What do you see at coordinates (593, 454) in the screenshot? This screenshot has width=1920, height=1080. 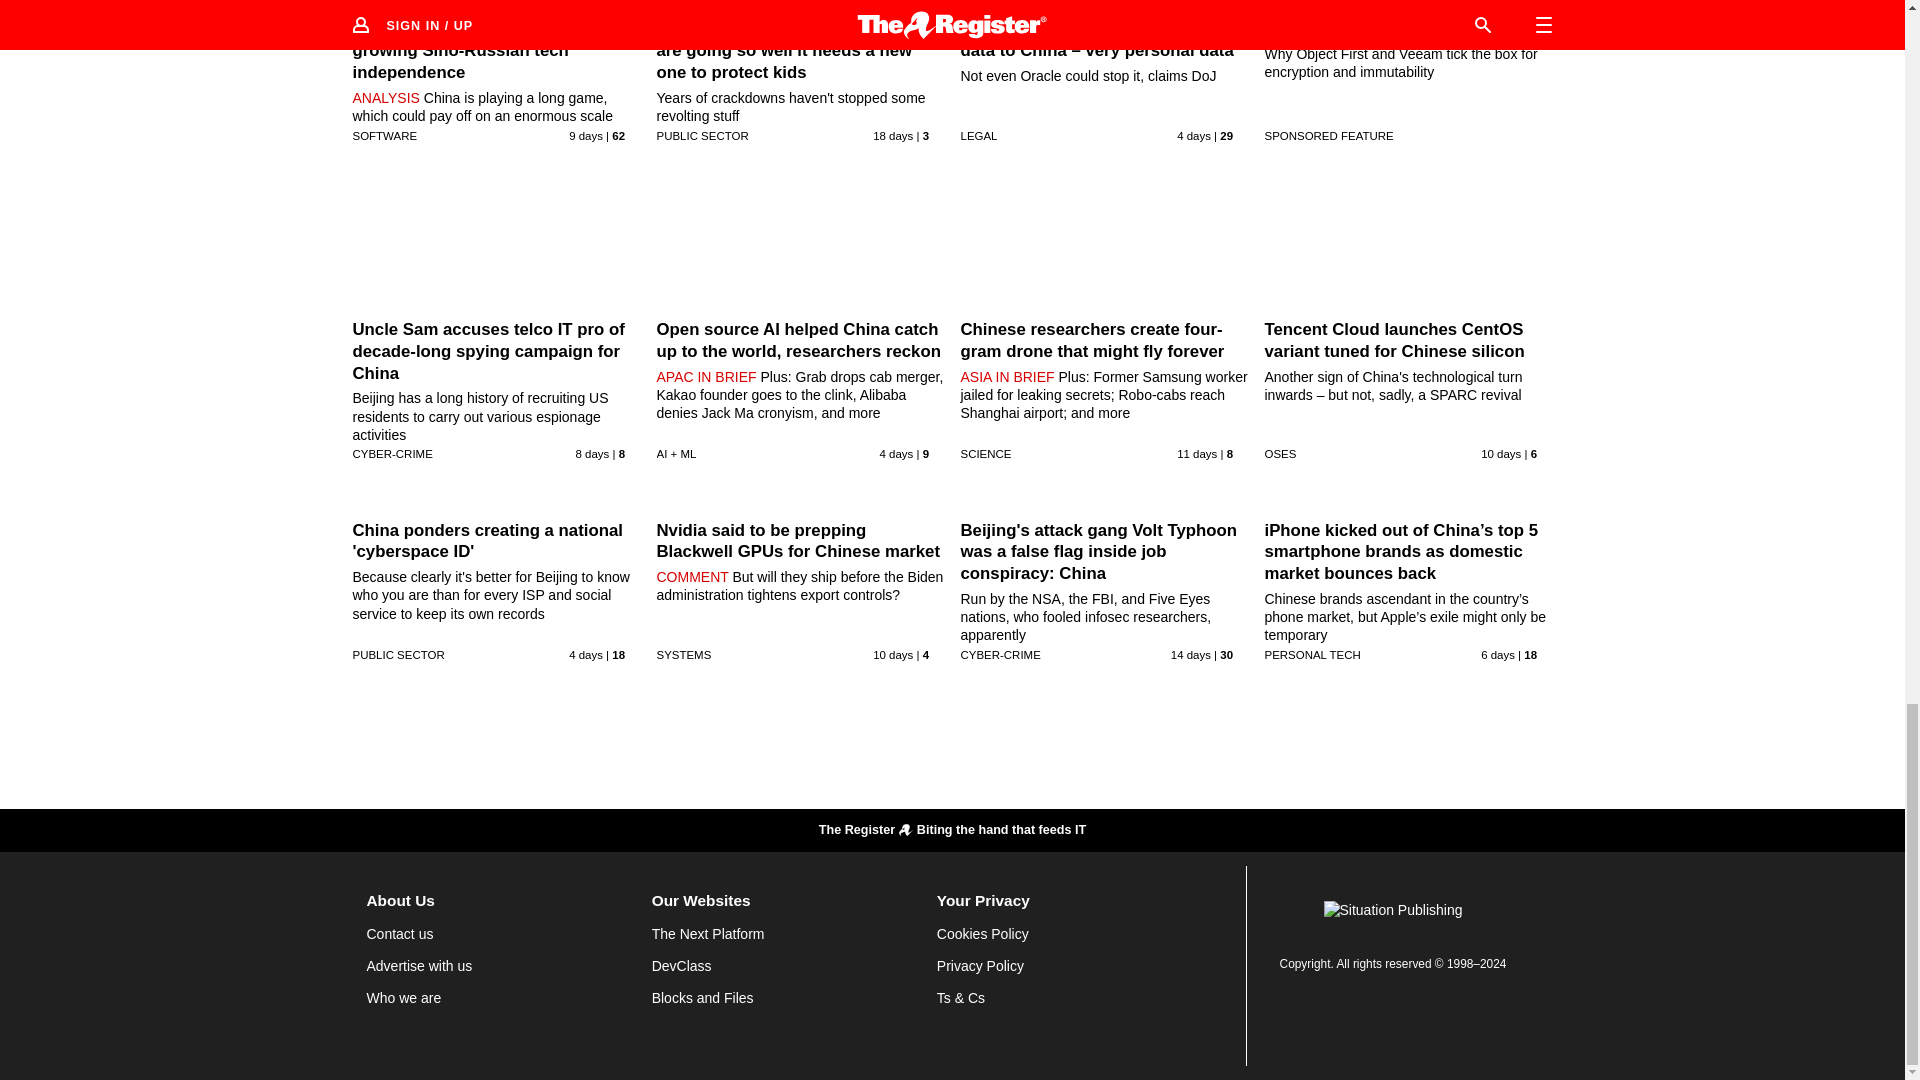 I see `25 Jul 2024 17:15` at bounding box center [593, 454].